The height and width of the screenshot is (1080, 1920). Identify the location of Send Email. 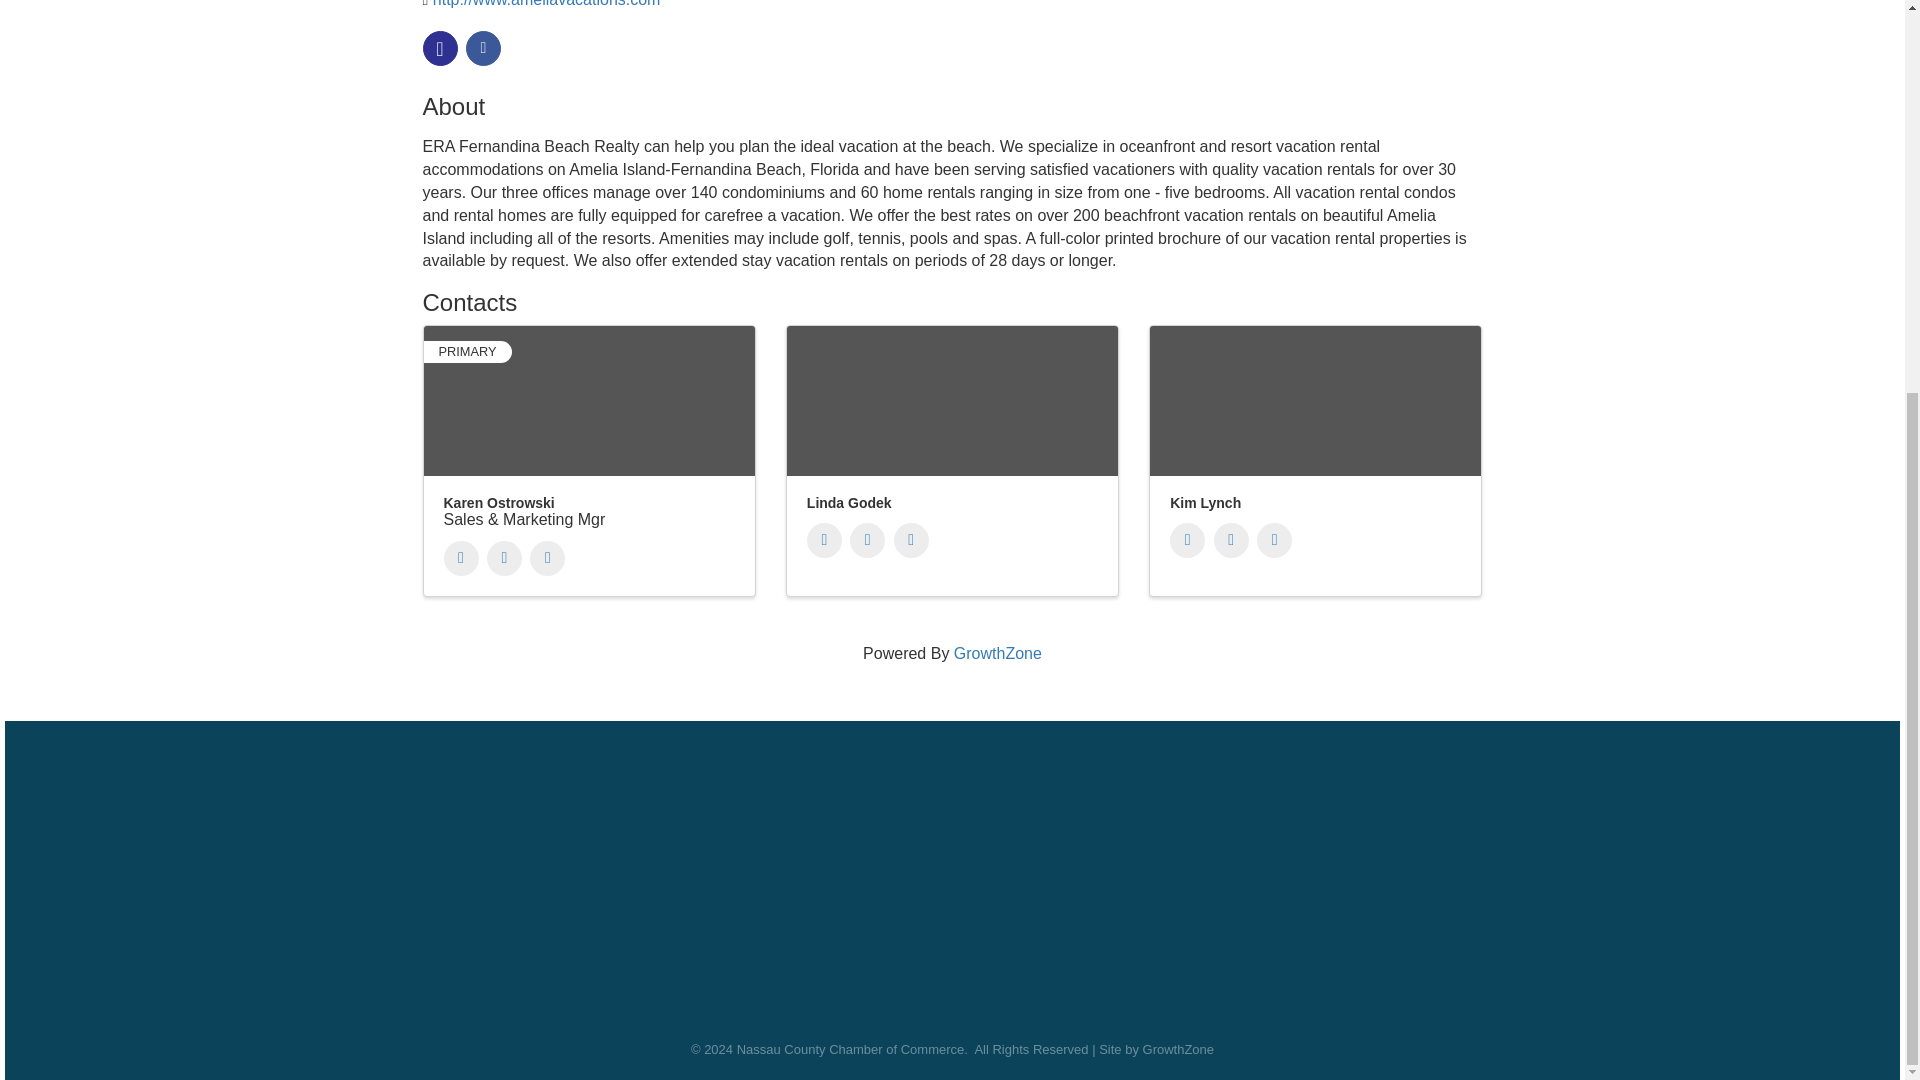
(1231, 540).